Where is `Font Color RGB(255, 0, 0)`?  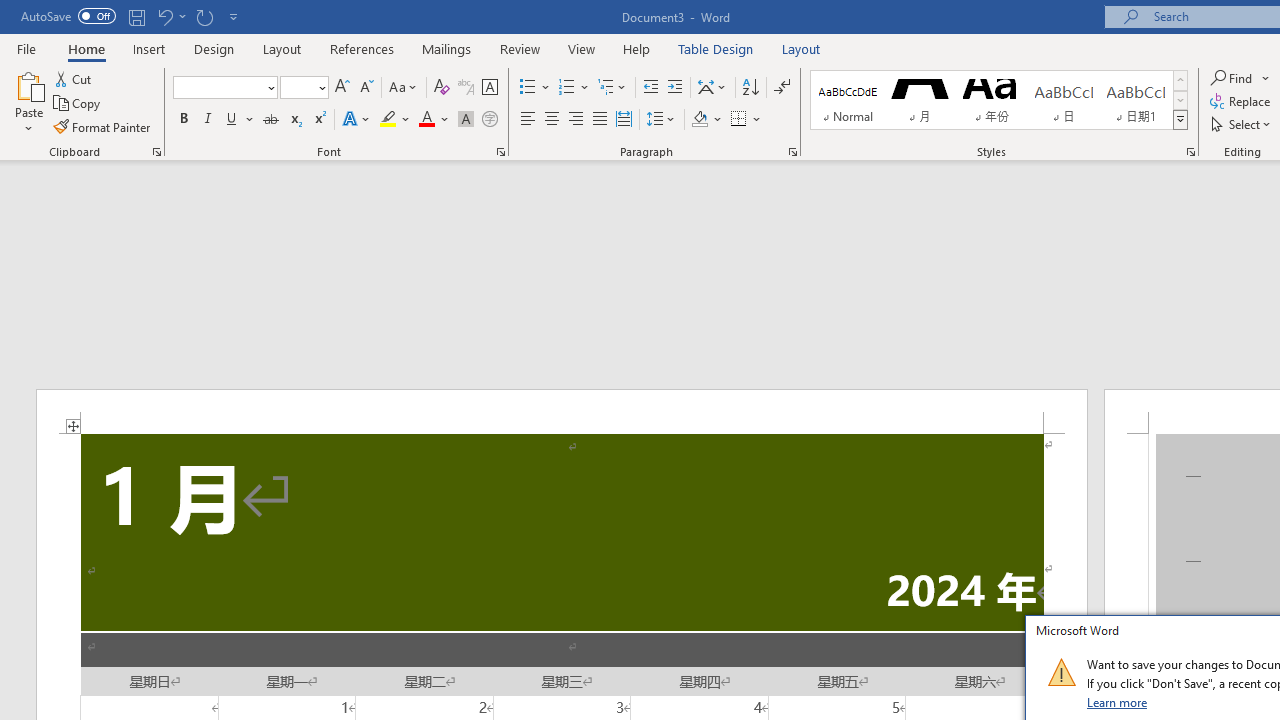
Font Color RGB(255, 0, 0) is located at coordinates (426, 120).